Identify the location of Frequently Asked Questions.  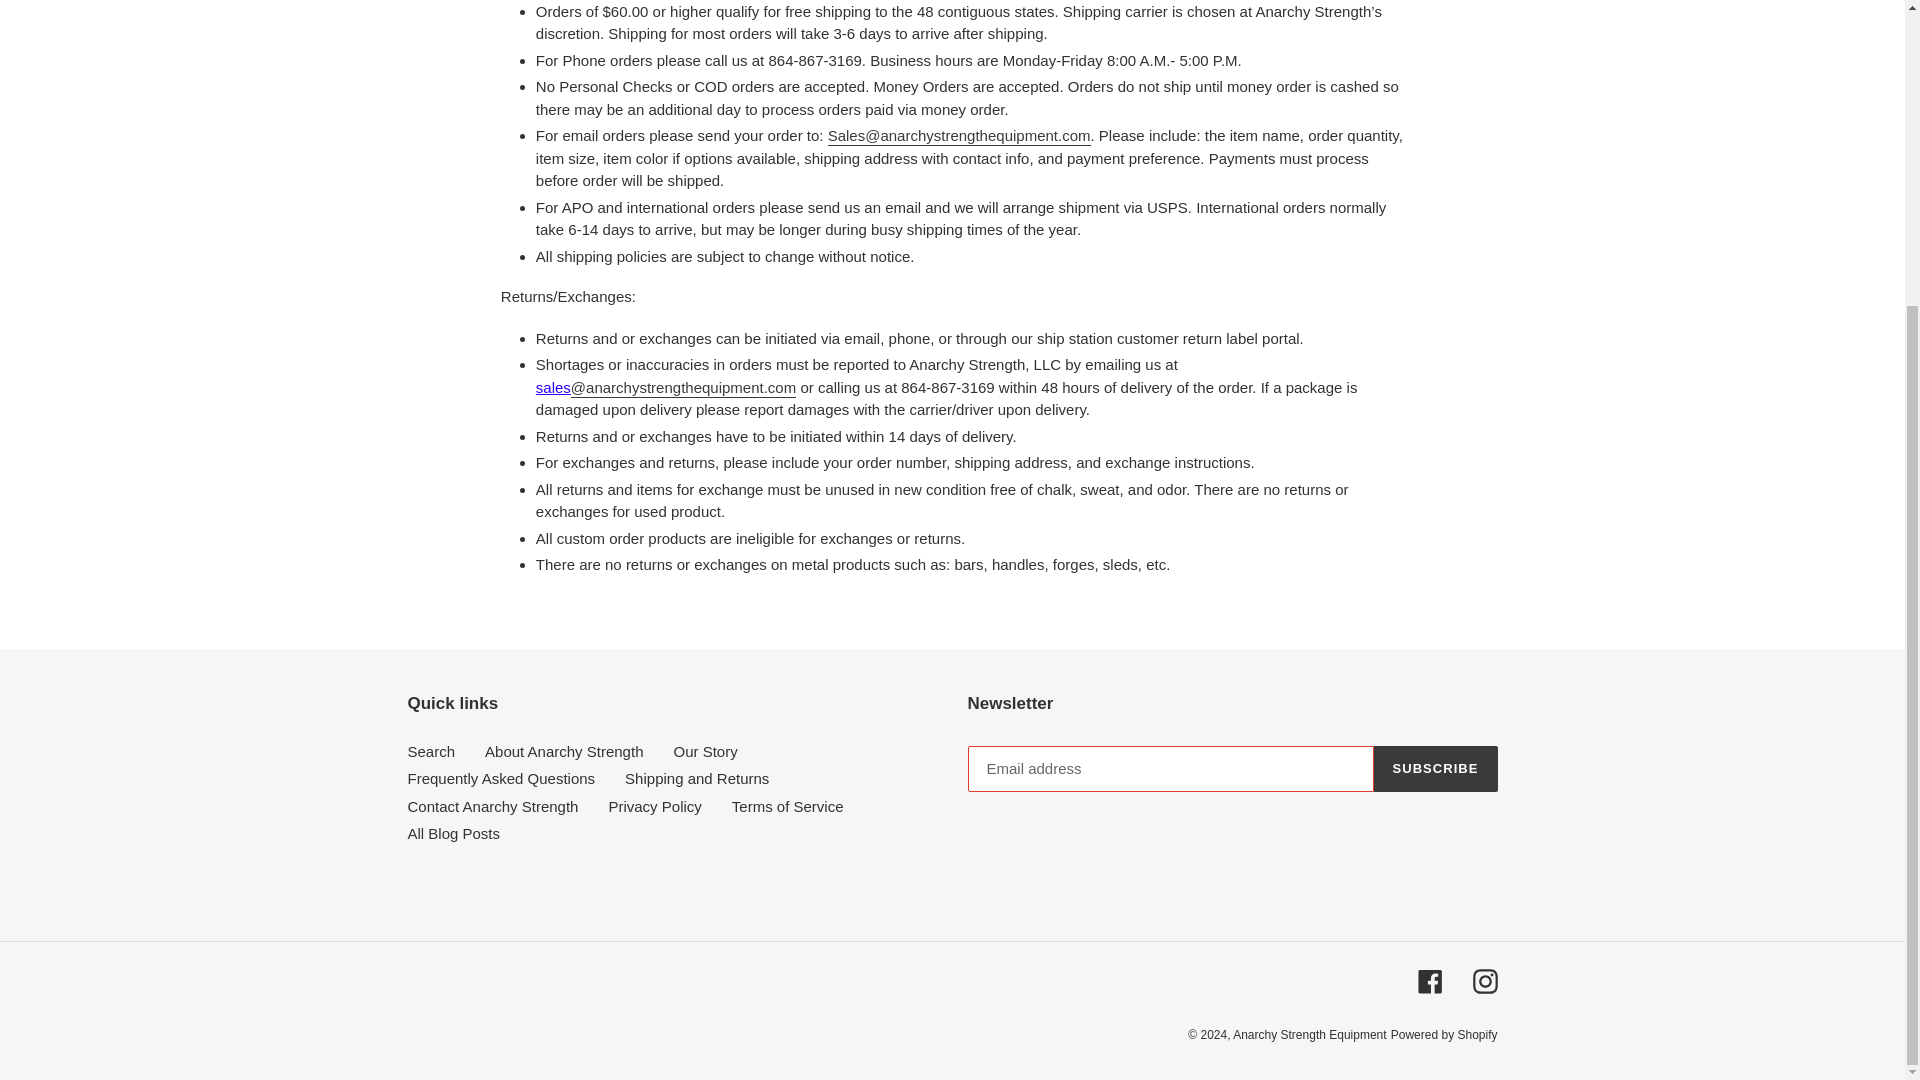
(501, 778).